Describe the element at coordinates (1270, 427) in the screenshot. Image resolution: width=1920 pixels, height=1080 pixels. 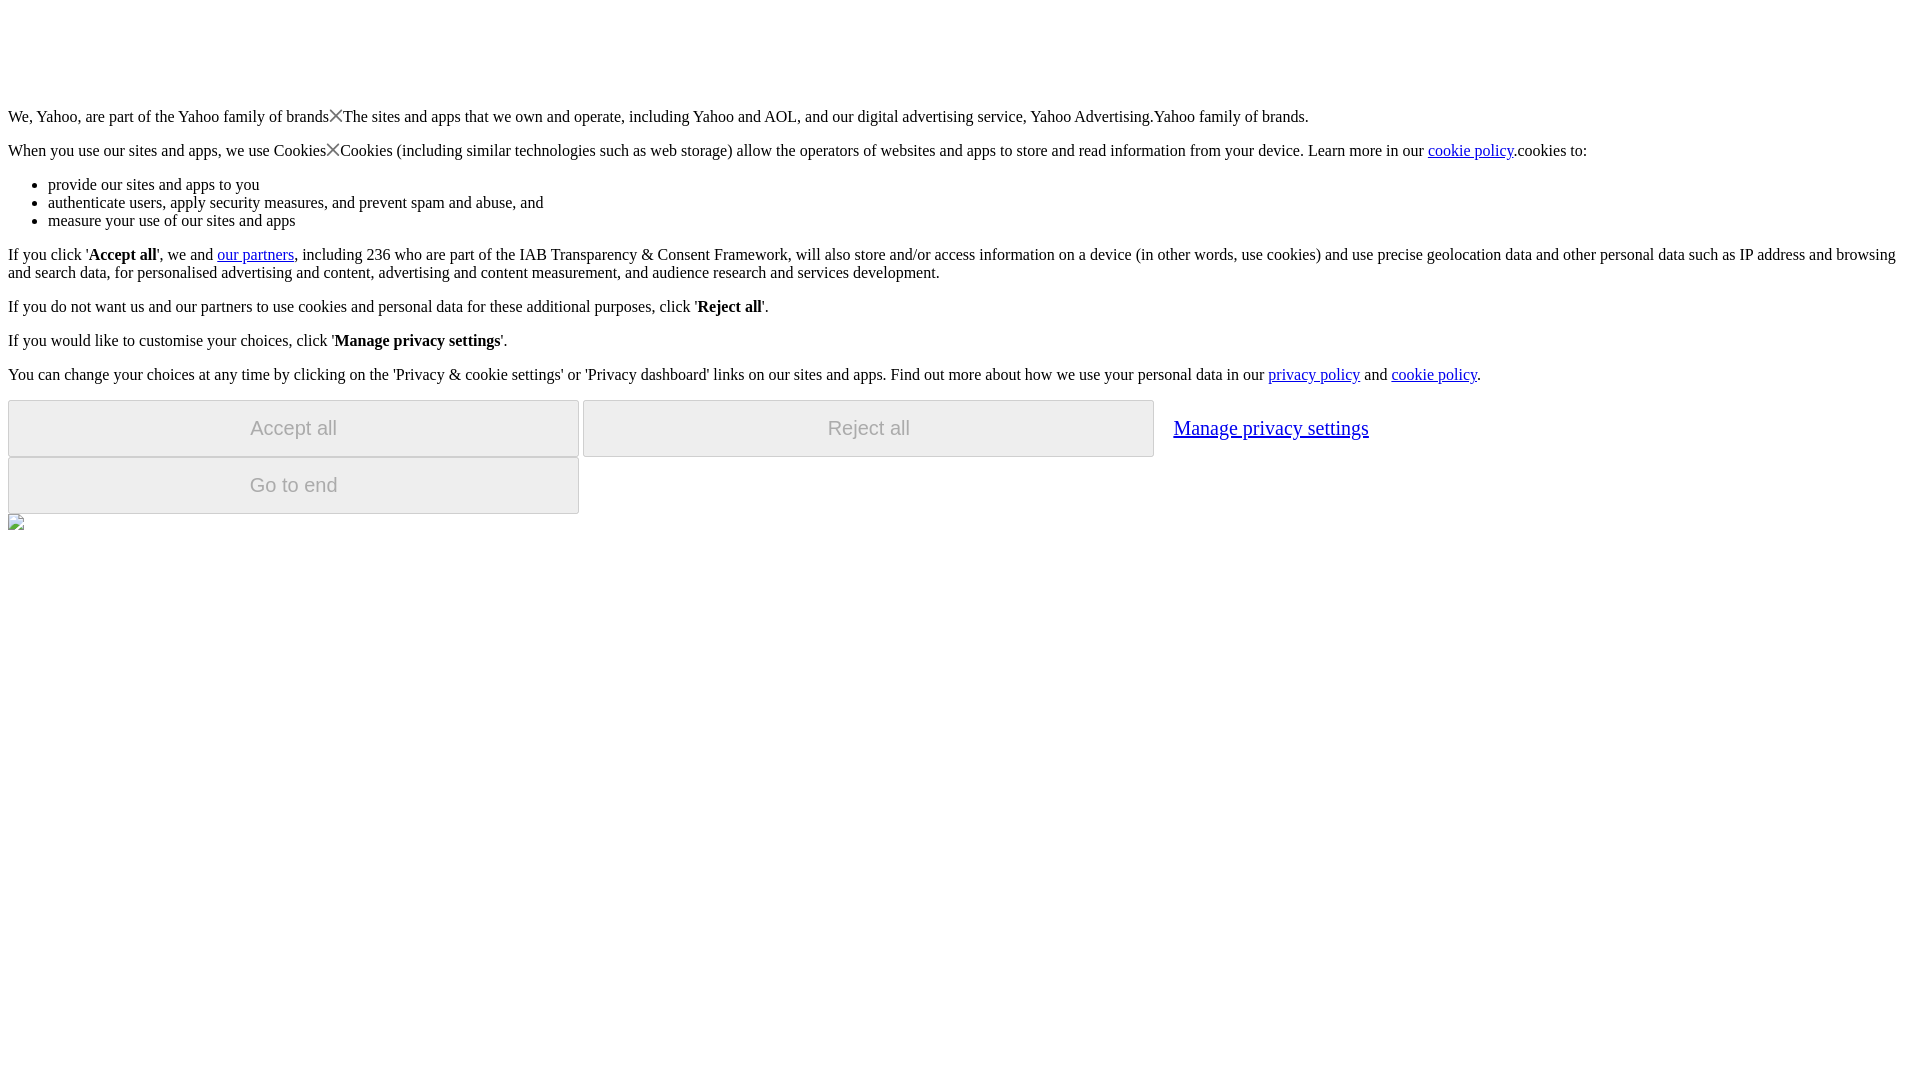
I see `Manage privacy settings` at that location.